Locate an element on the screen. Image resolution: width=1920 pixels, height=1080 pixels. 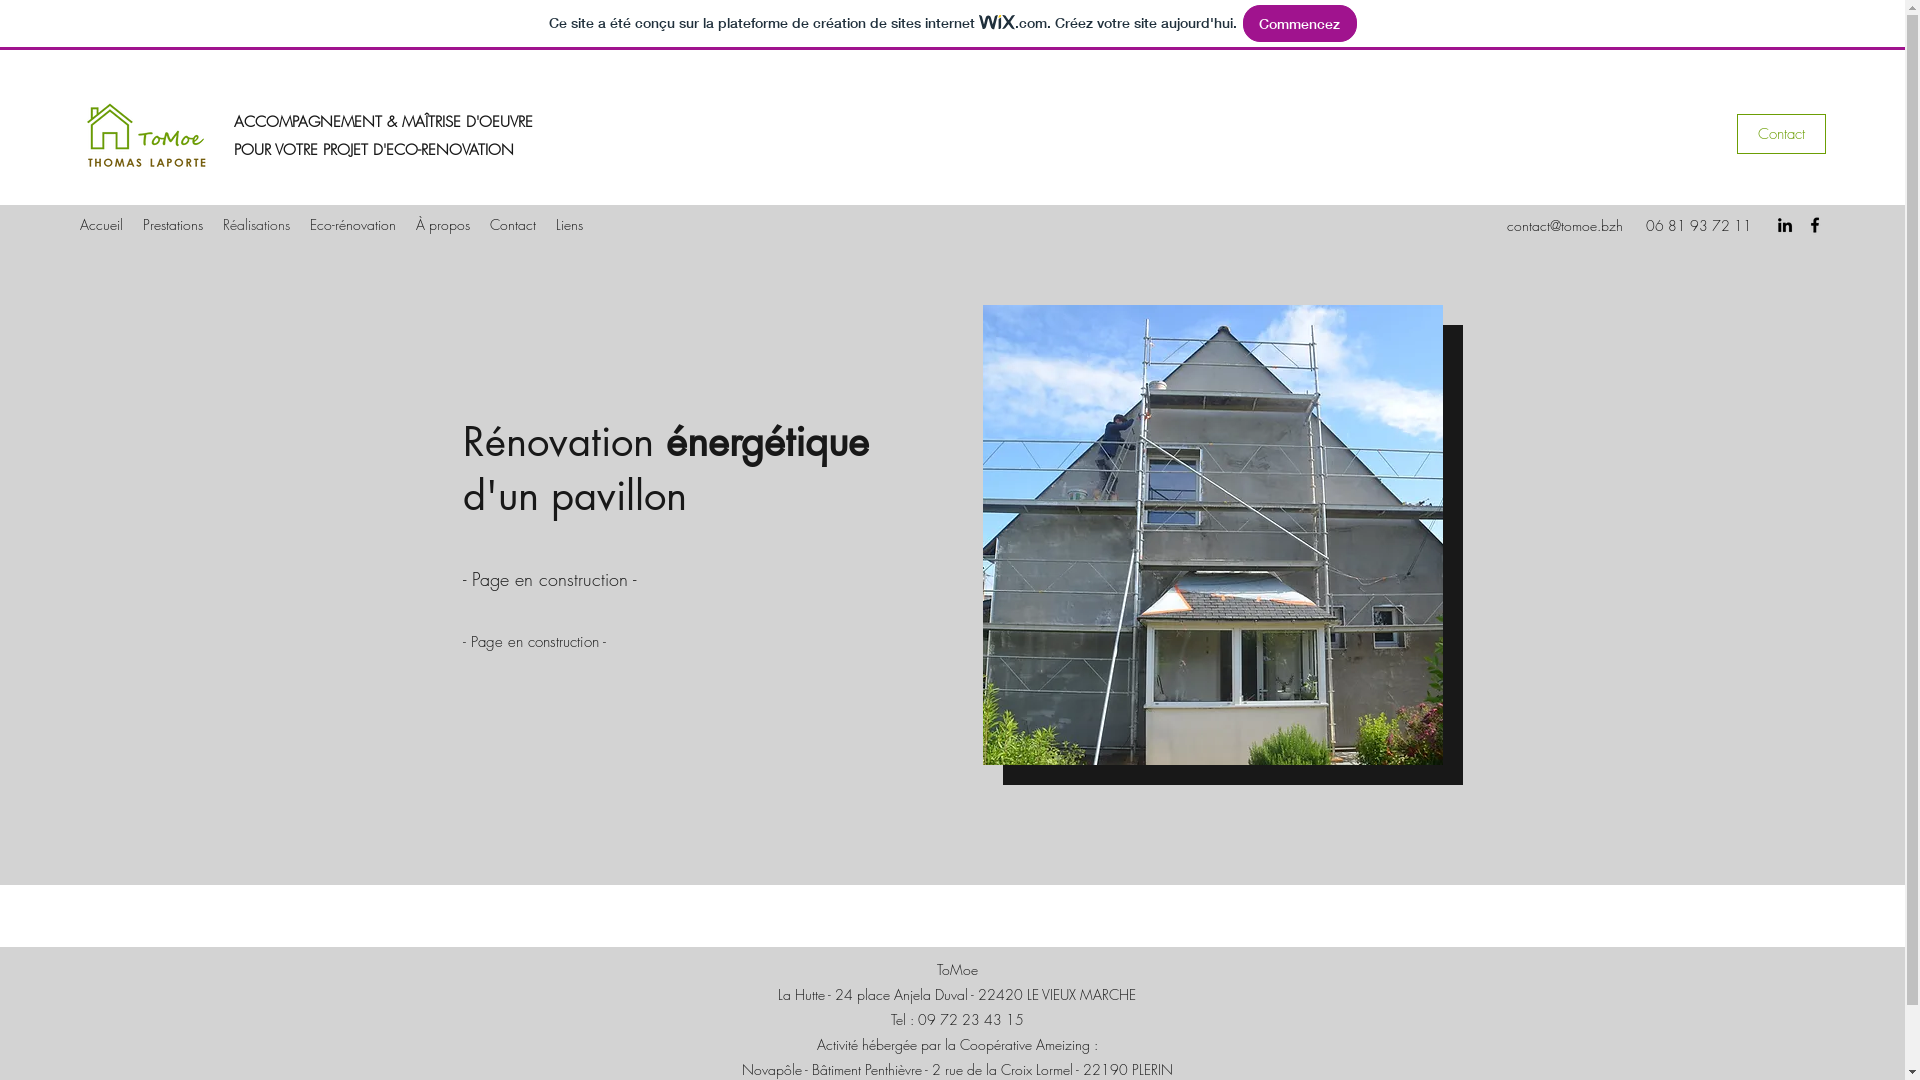
Liens is located at coordinates (570, 225).